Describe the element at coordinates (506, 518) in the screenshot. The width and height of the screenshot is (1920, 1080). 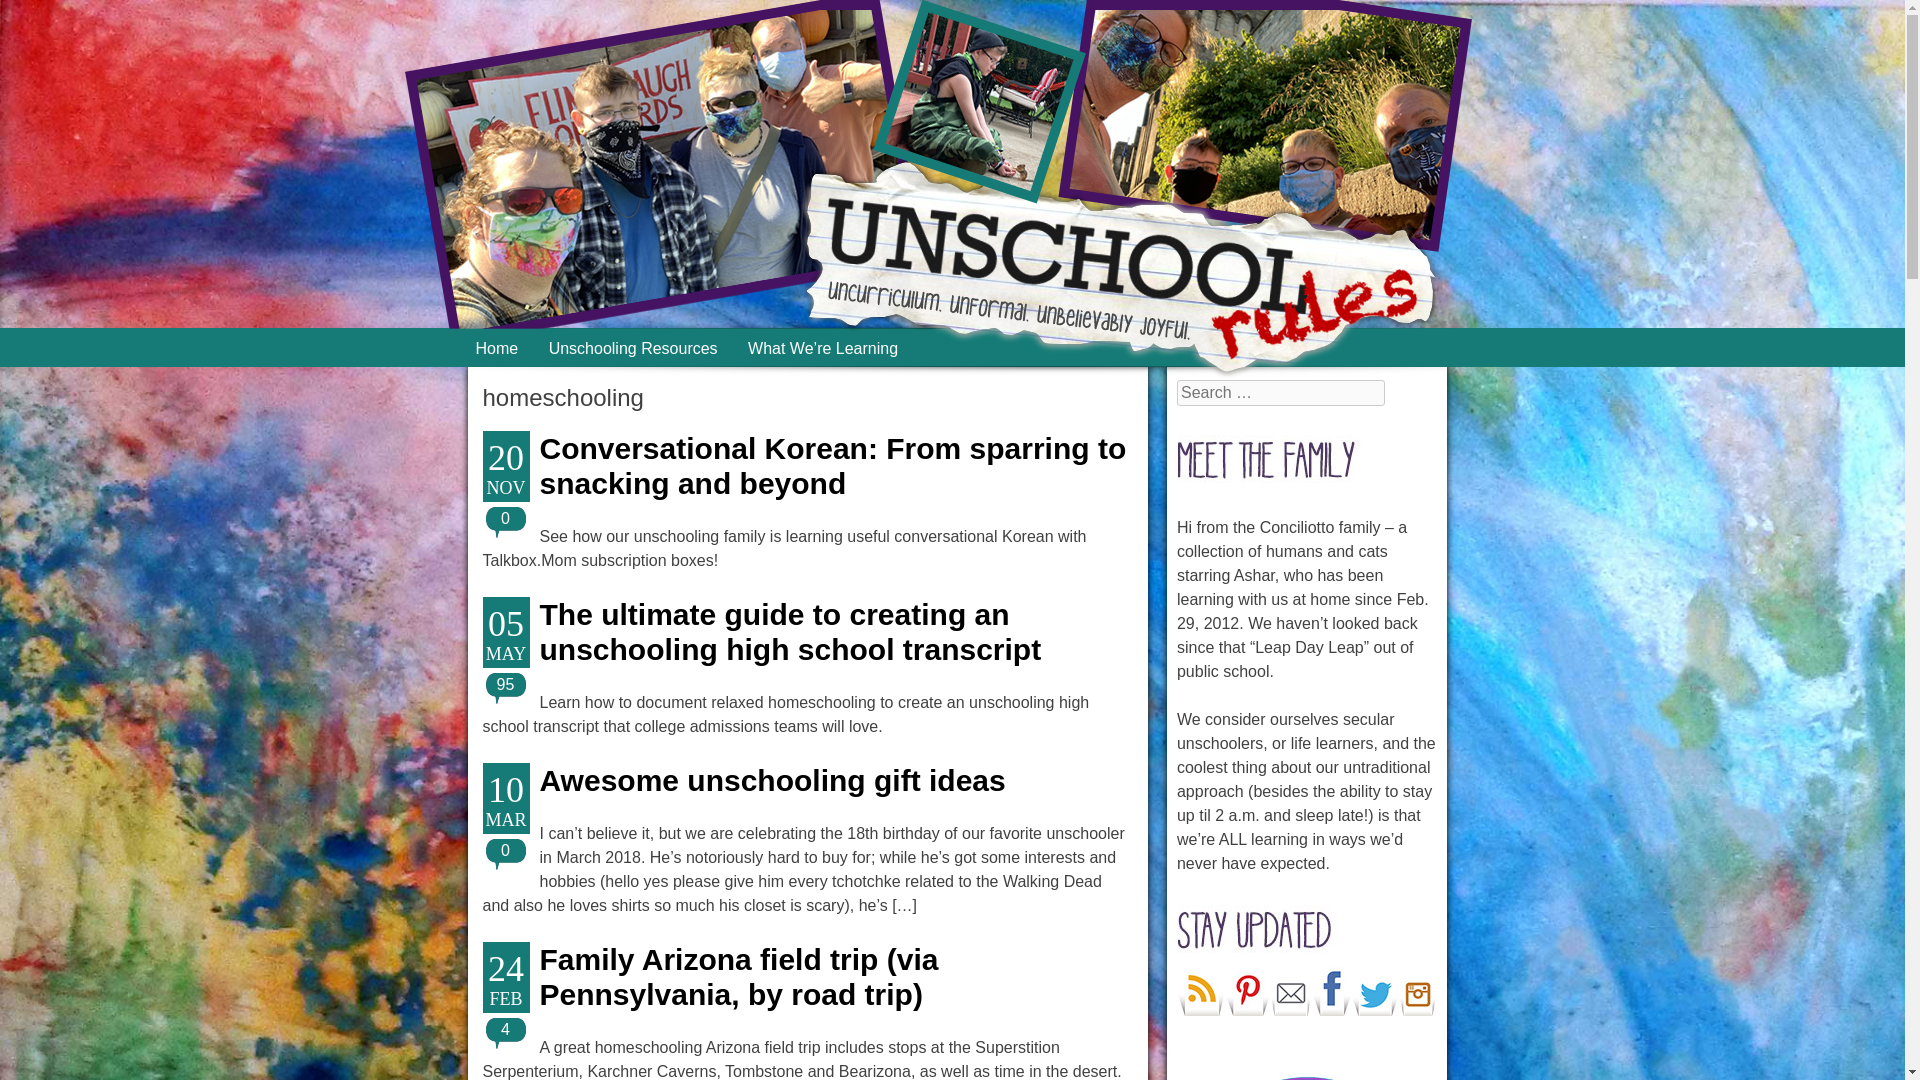
I see `0` at that location.